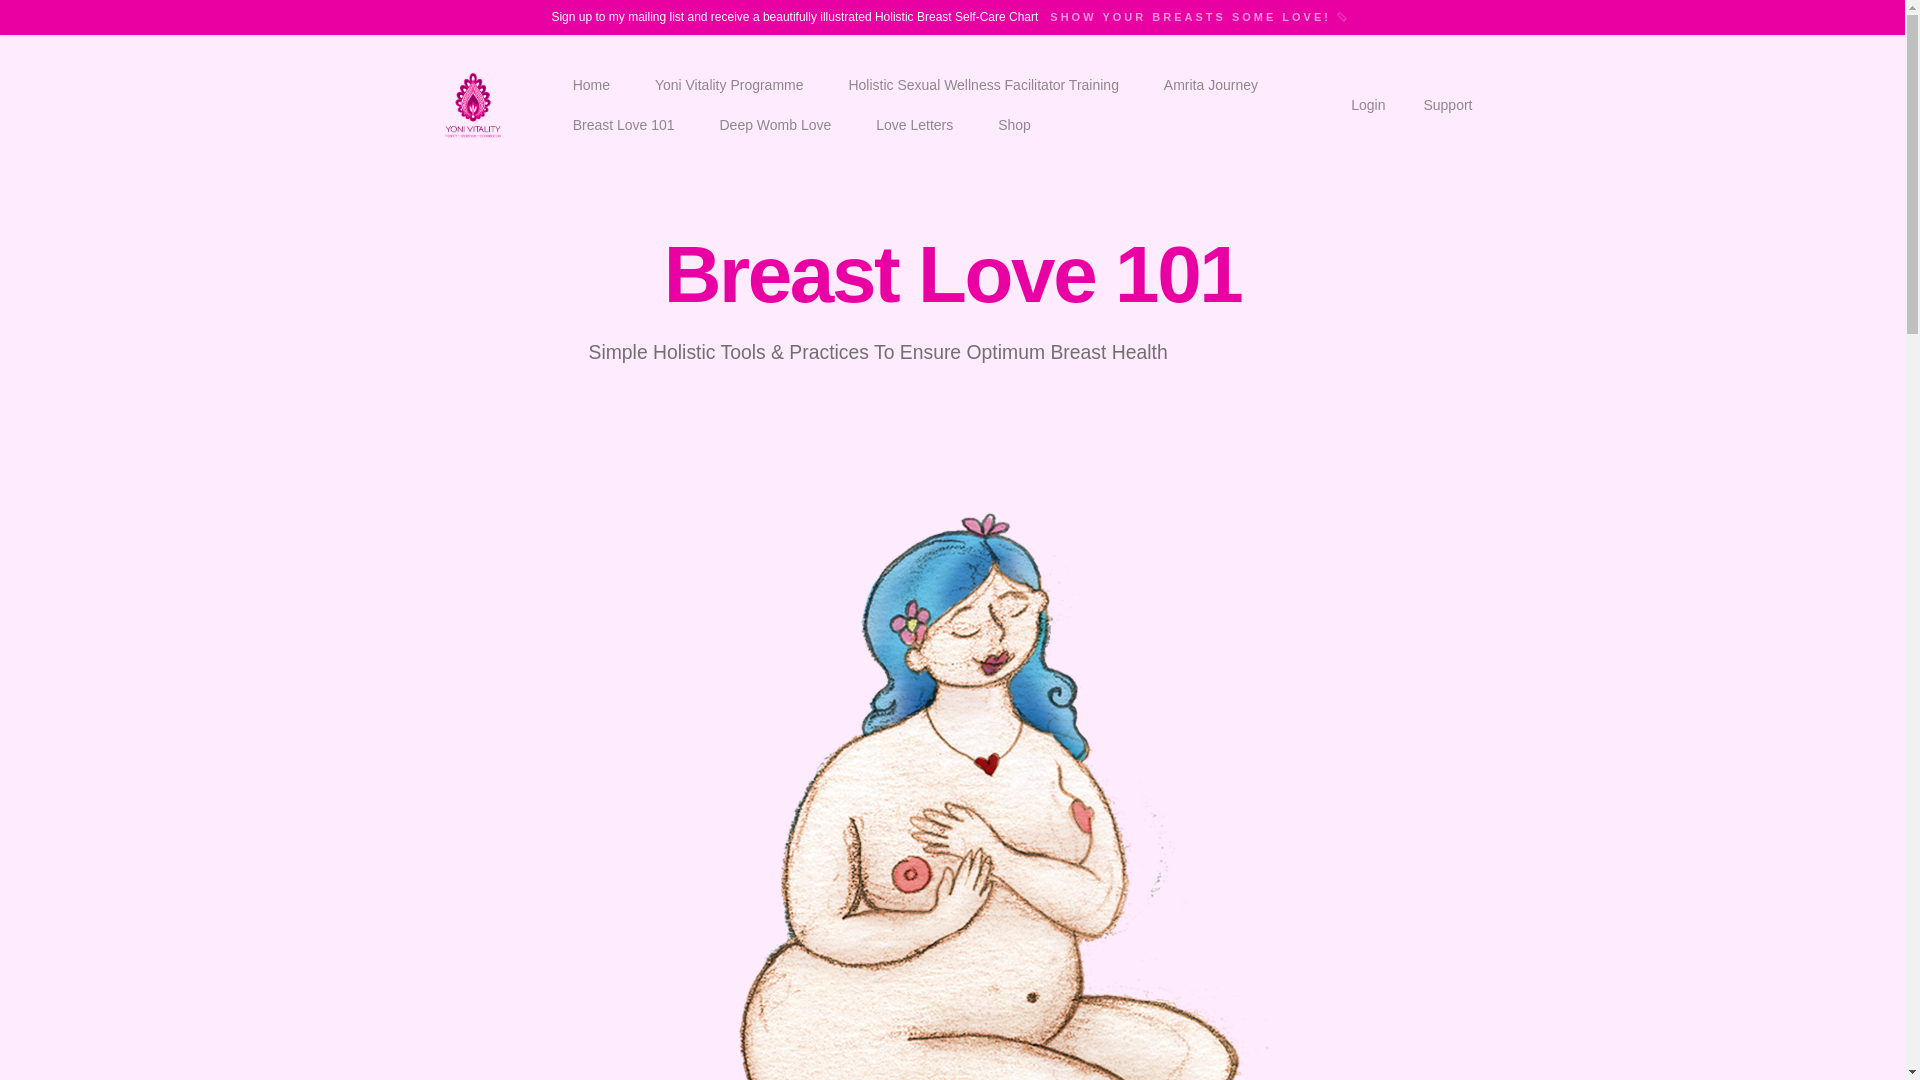 This screenshot has height=1080, width=1920. What do you see at coordinates (591, 84) in the screenshot?
I see `Home` at bounding box center [591, 84].